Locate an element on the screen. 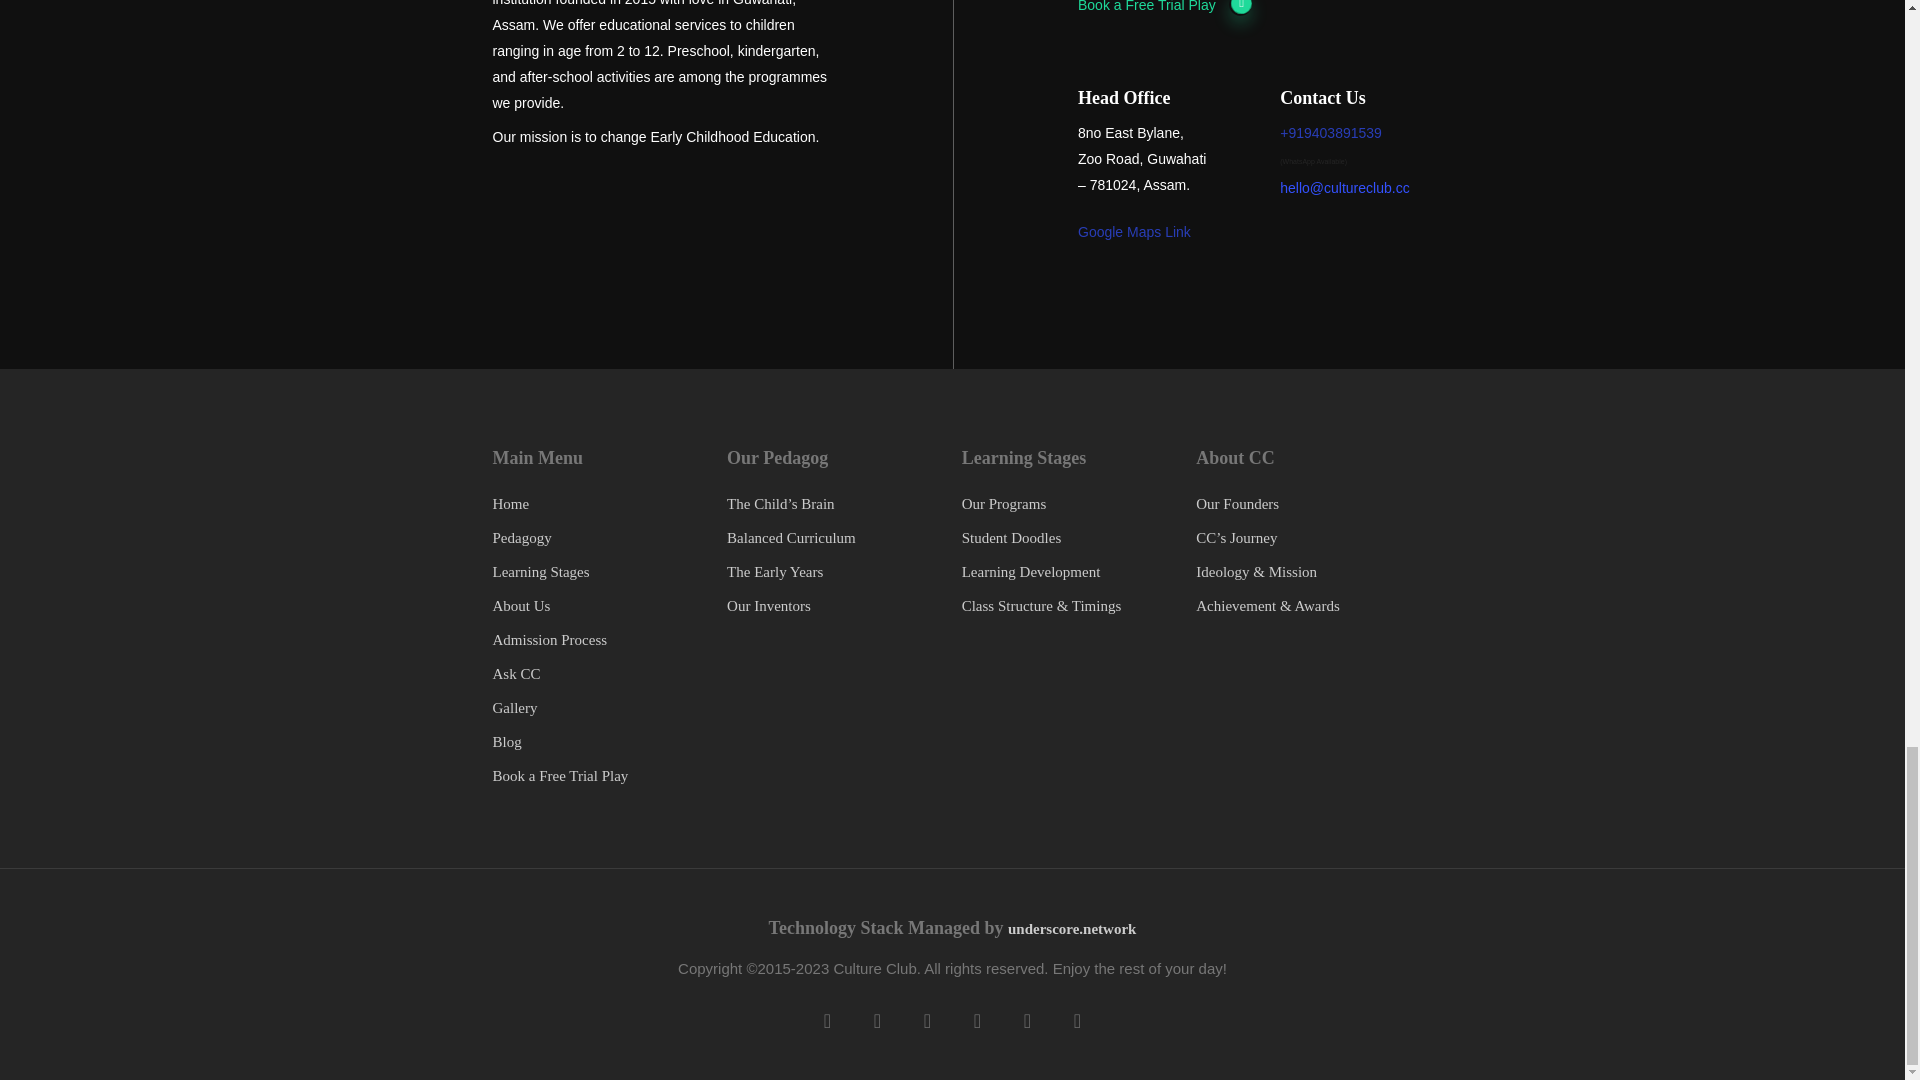 The image size is (1920, 1080). Google Maps Link is located at coordinates (1134, 231).